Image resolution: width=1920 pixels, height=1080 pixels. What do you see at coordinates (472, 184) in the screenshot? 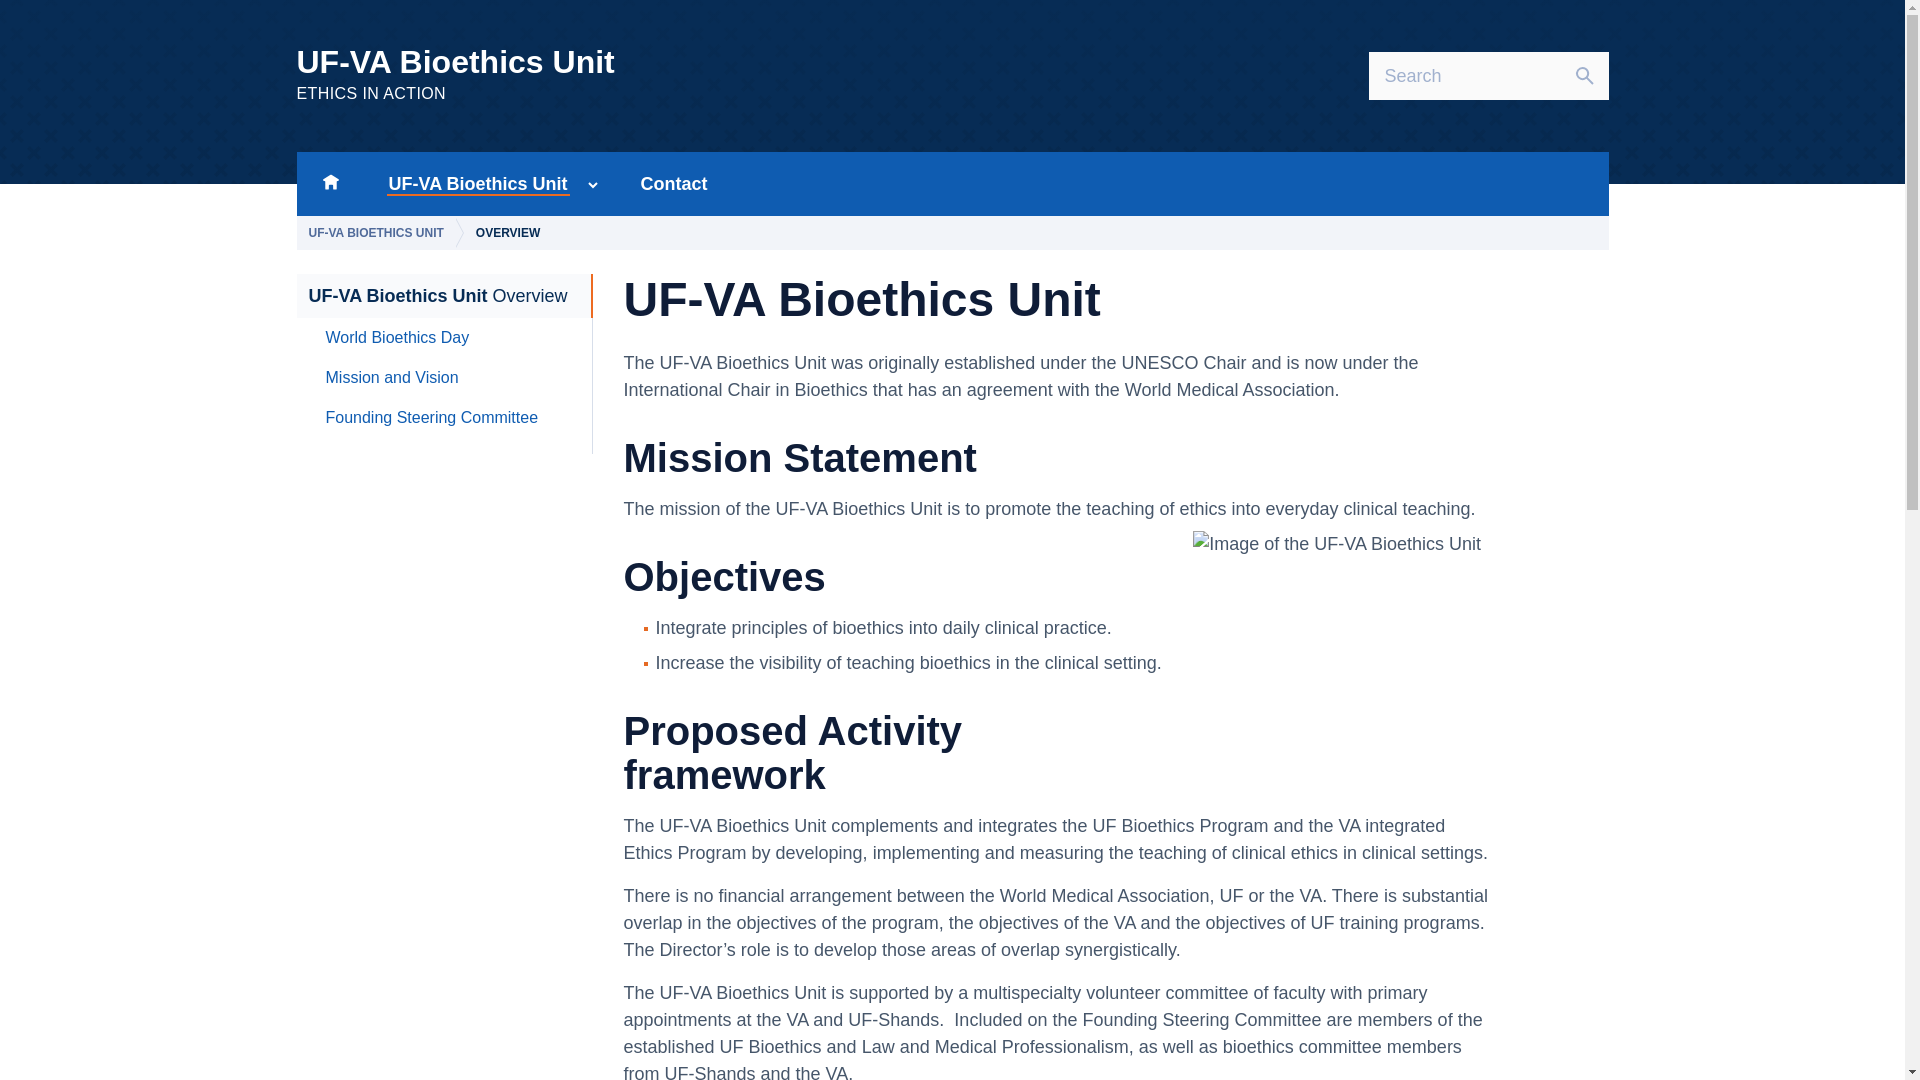
I see `World Bioethics Day` at bounding box center [472, 184].